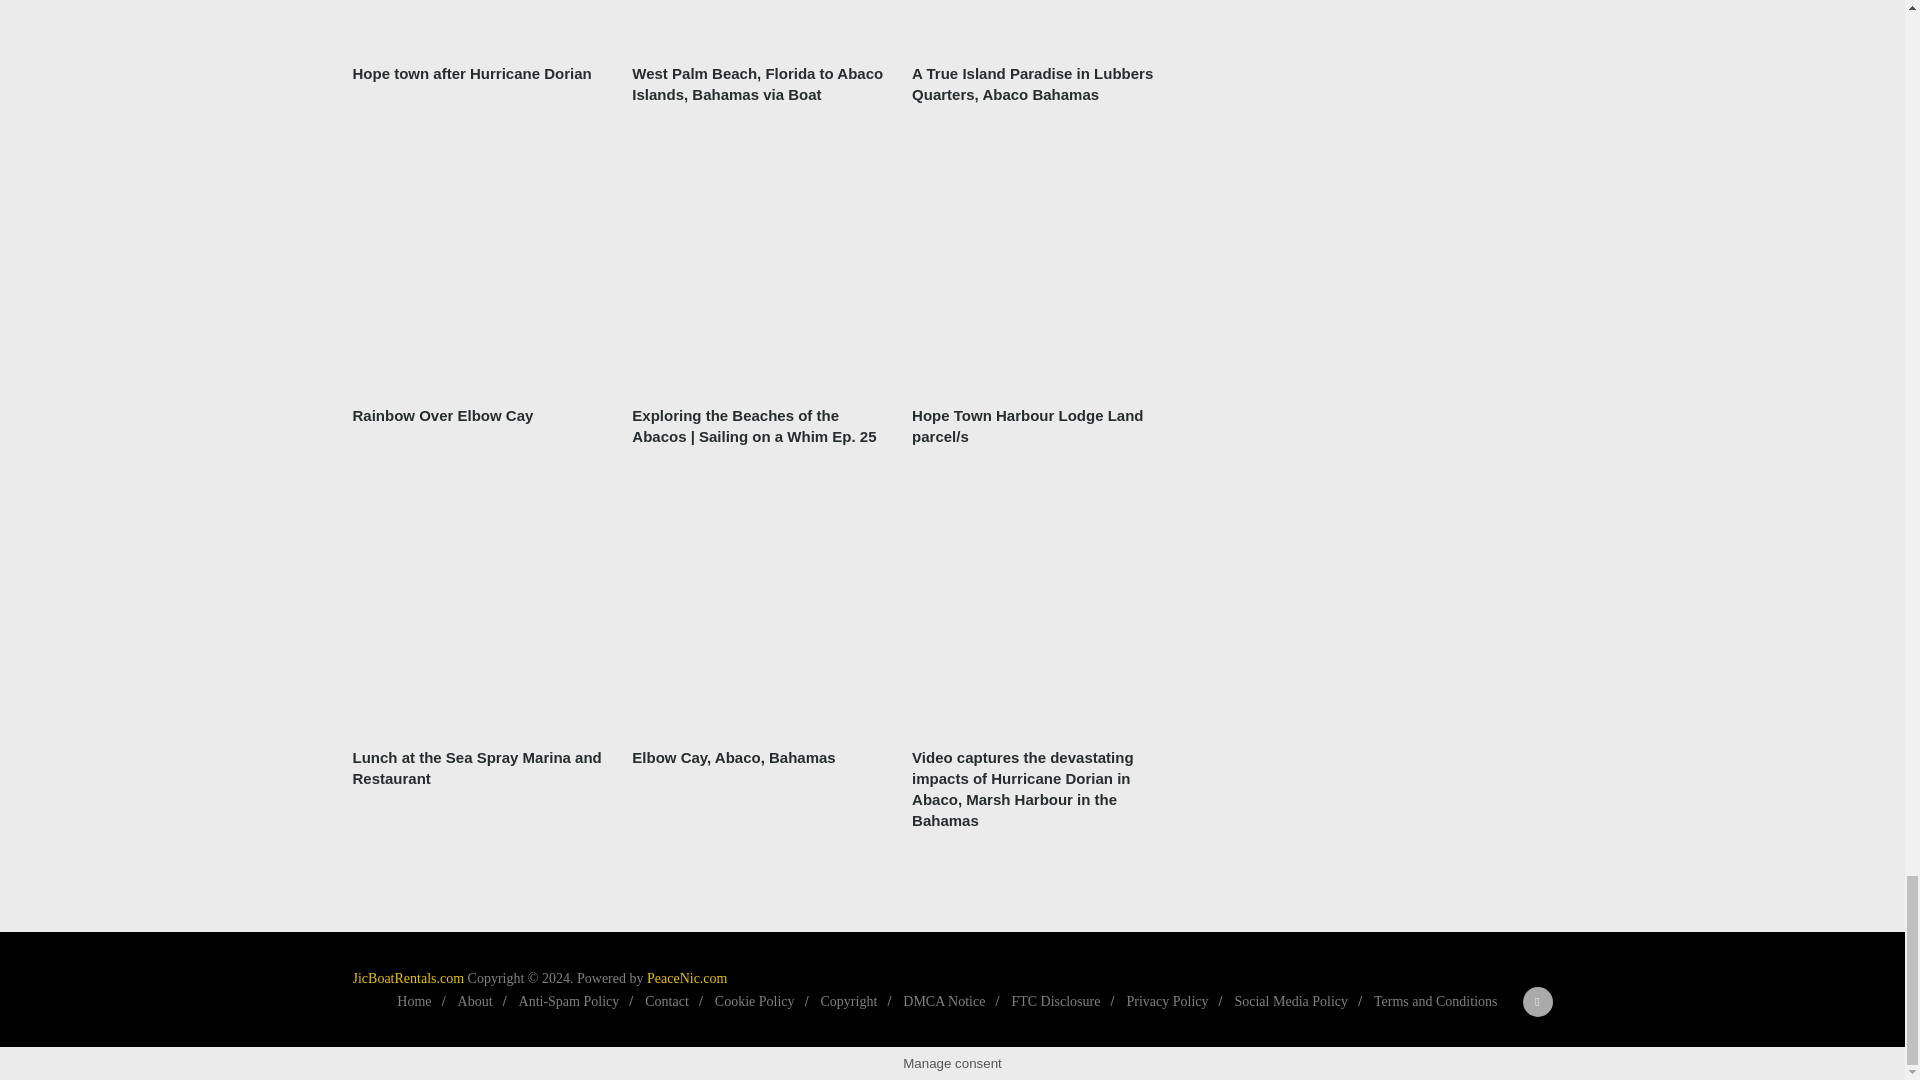  Describe the element at coordinates (759, 83) in the screenshot. I see `West Palm Beach, Florida to Abaco Islands, Bahamas via Boat` at that location.